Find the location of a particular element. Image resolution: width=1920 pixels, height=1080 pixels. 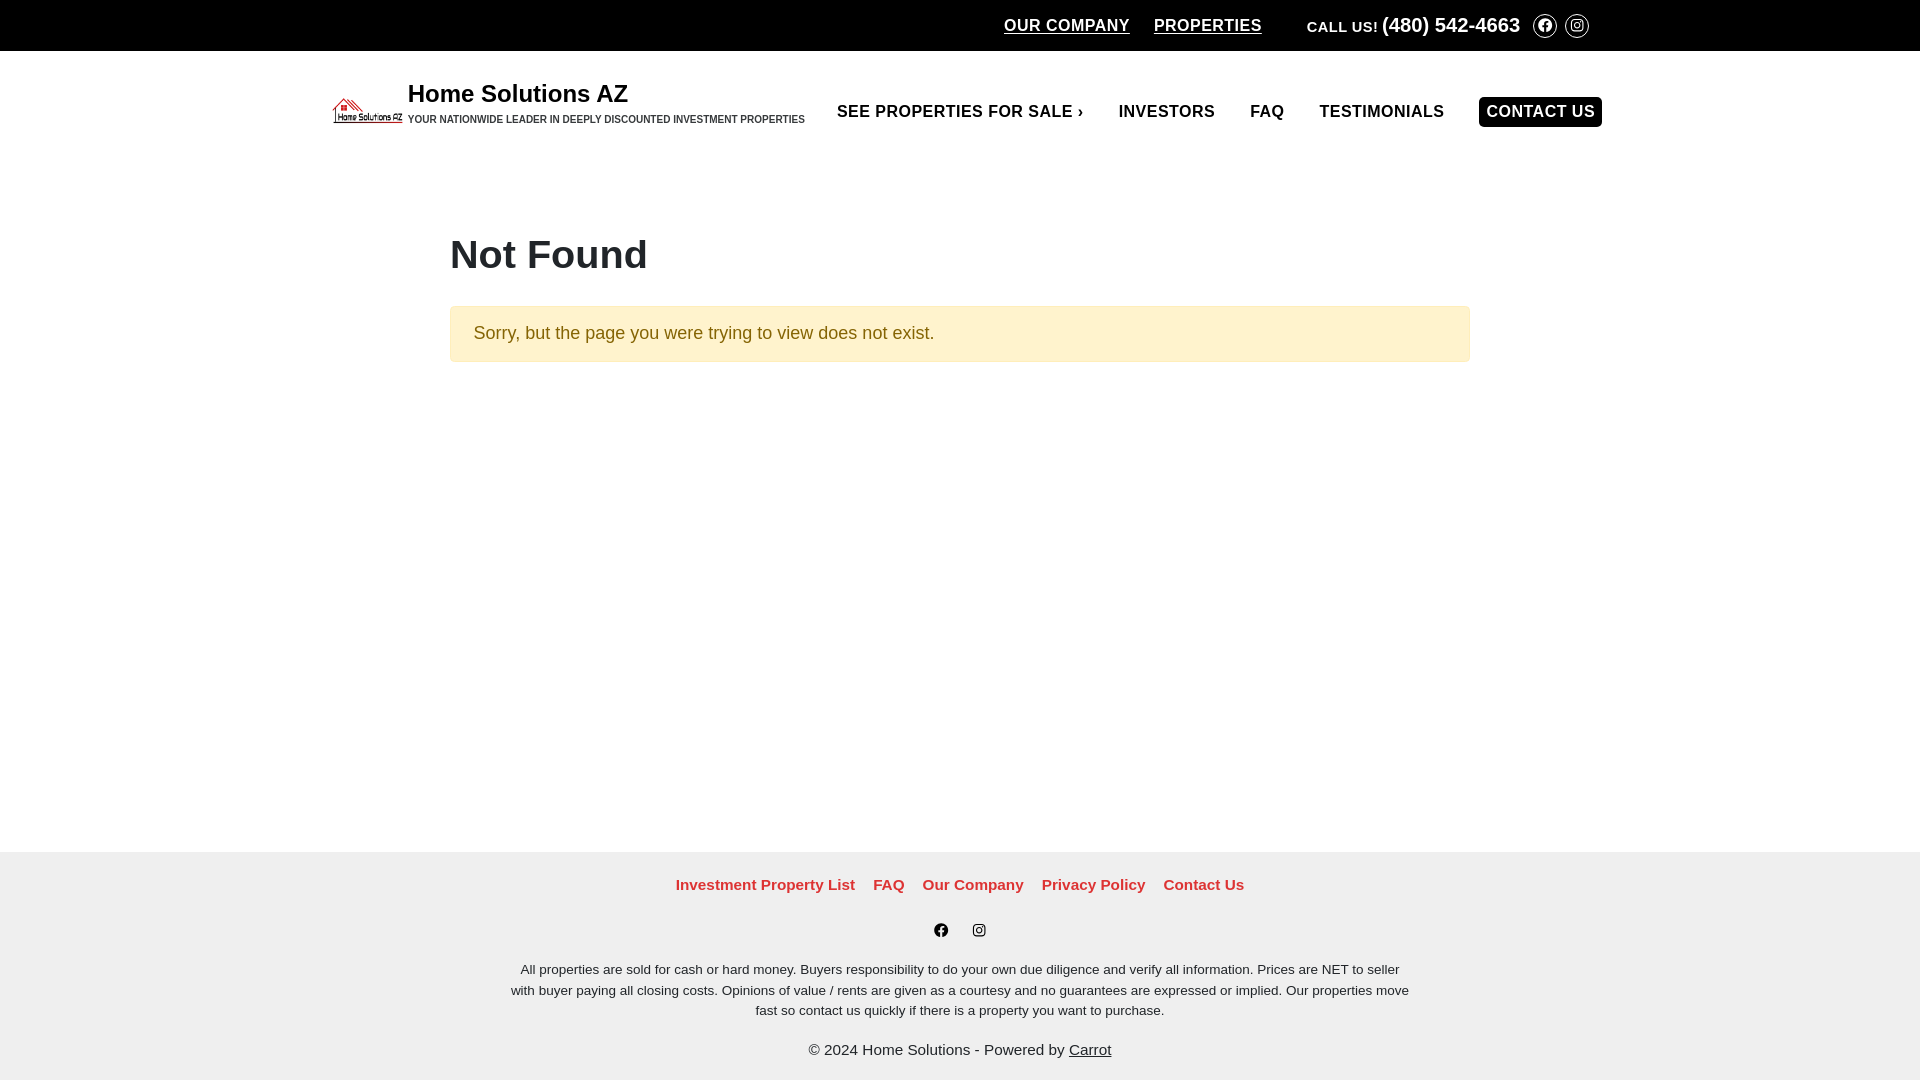

FAQ is located at coordinates (1266, 112).